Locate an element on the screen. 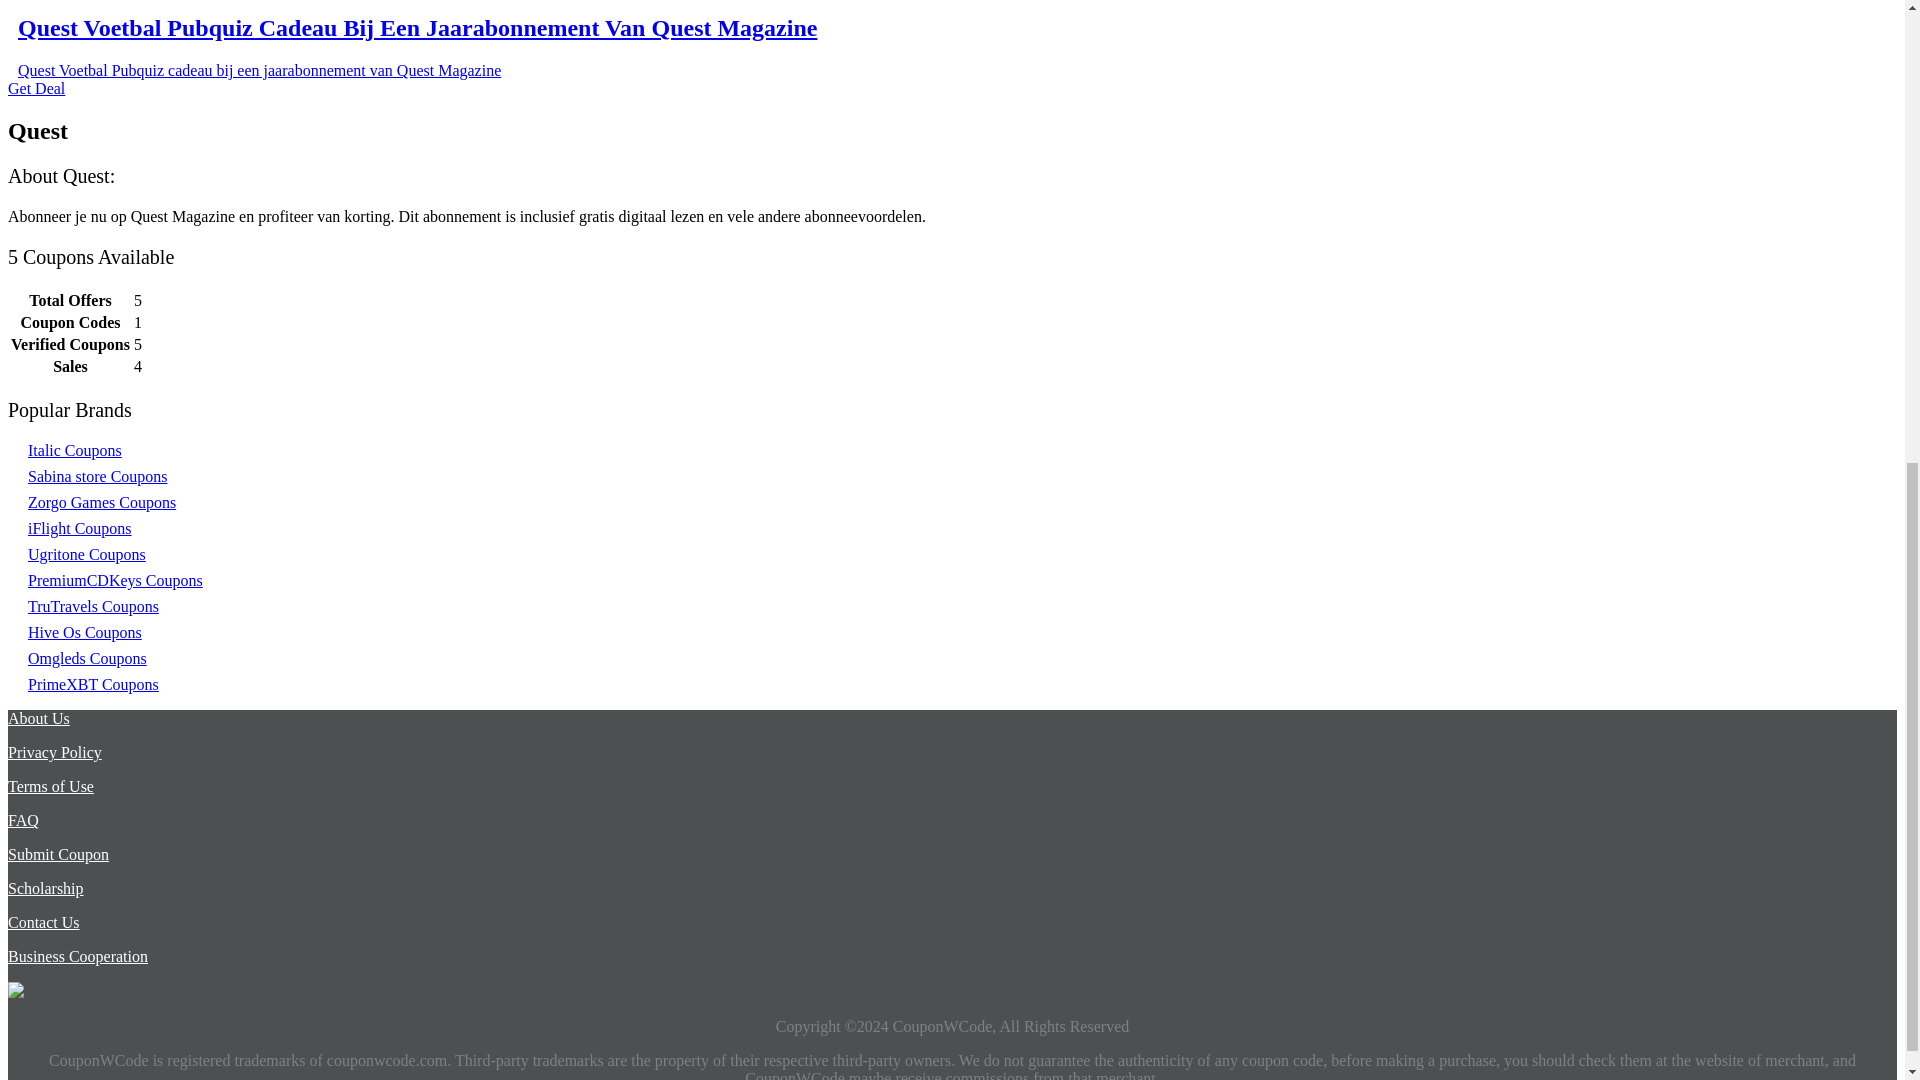  Business Cooperation is located at coordinates (77, 956).